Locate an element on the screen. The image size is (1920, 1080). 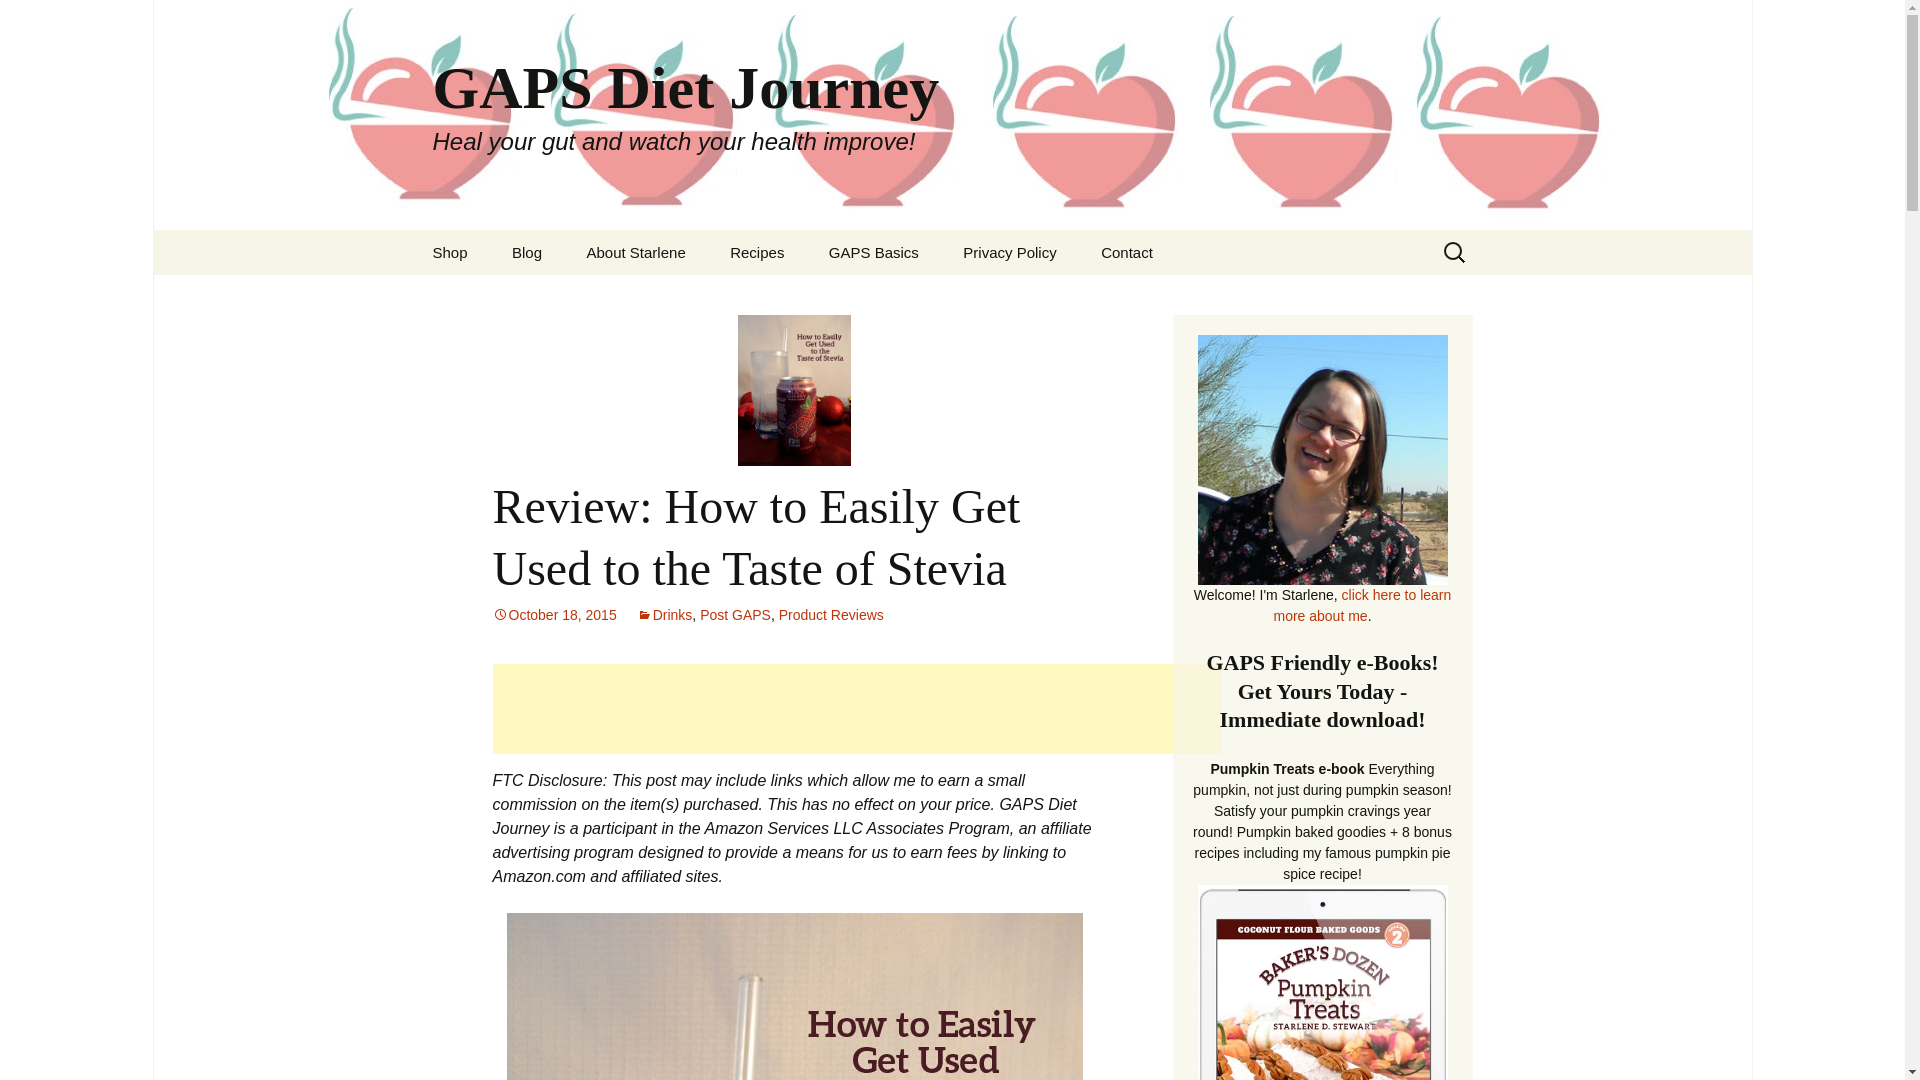
GAPS Basics is located at coordinates (873, 252).